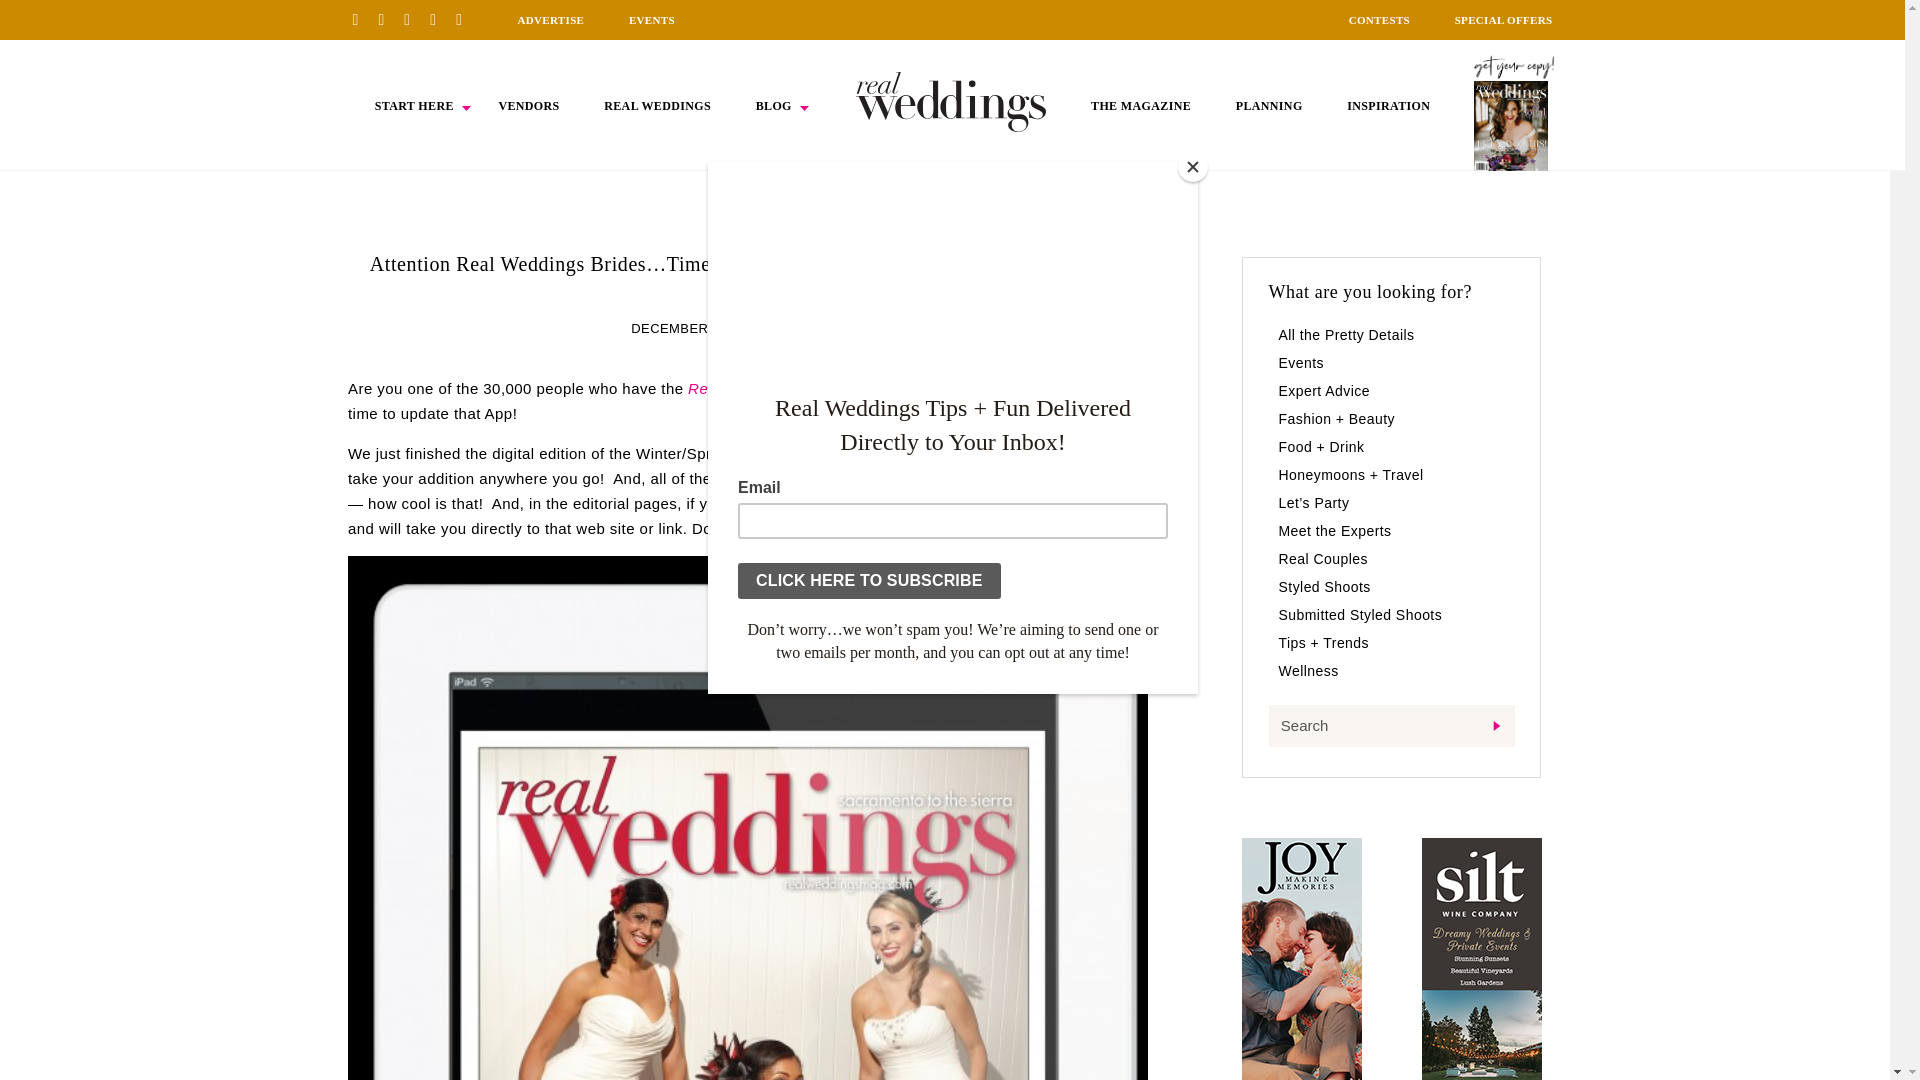 This screenshot has width=1920, height=1080. I want to click on INSPIRATION, so click(1388, 106).